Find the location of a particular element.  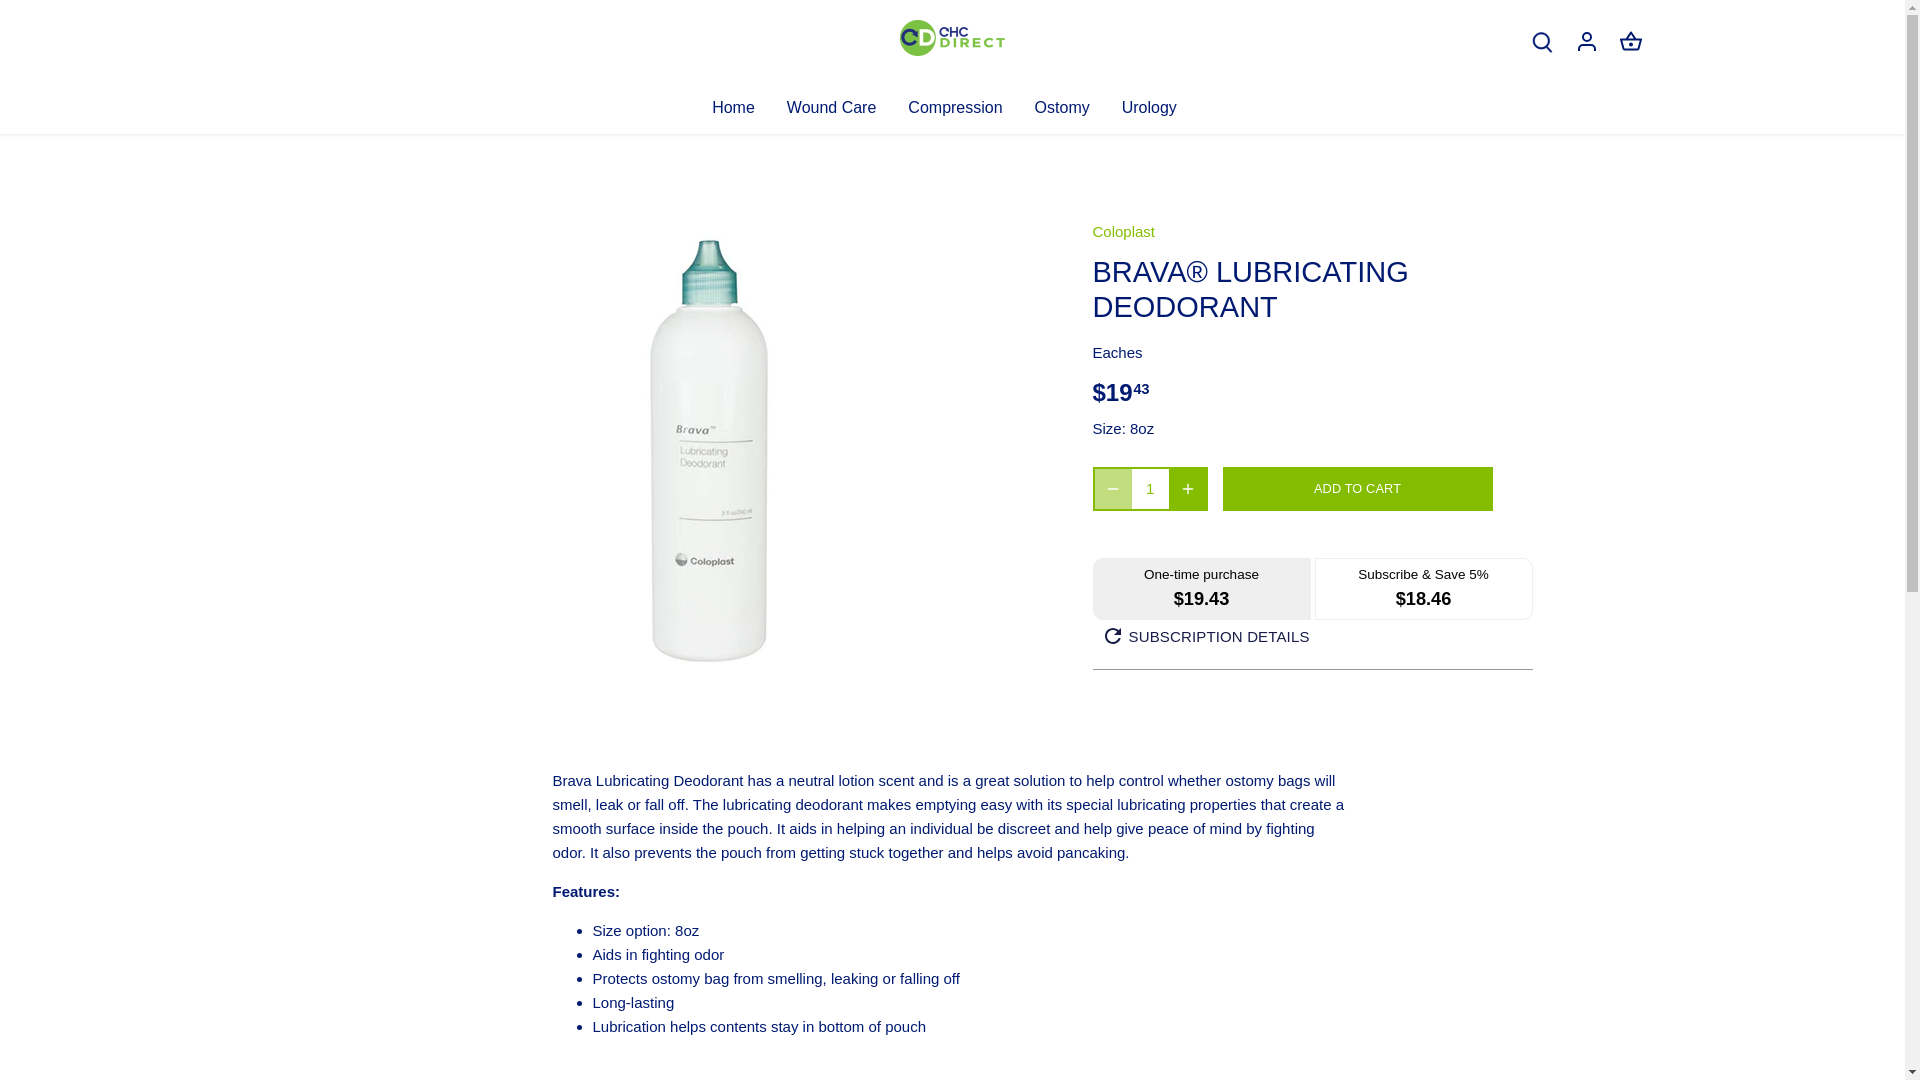

SUBSCRIPTION DETAILS is located at coordinates (1206, 636).